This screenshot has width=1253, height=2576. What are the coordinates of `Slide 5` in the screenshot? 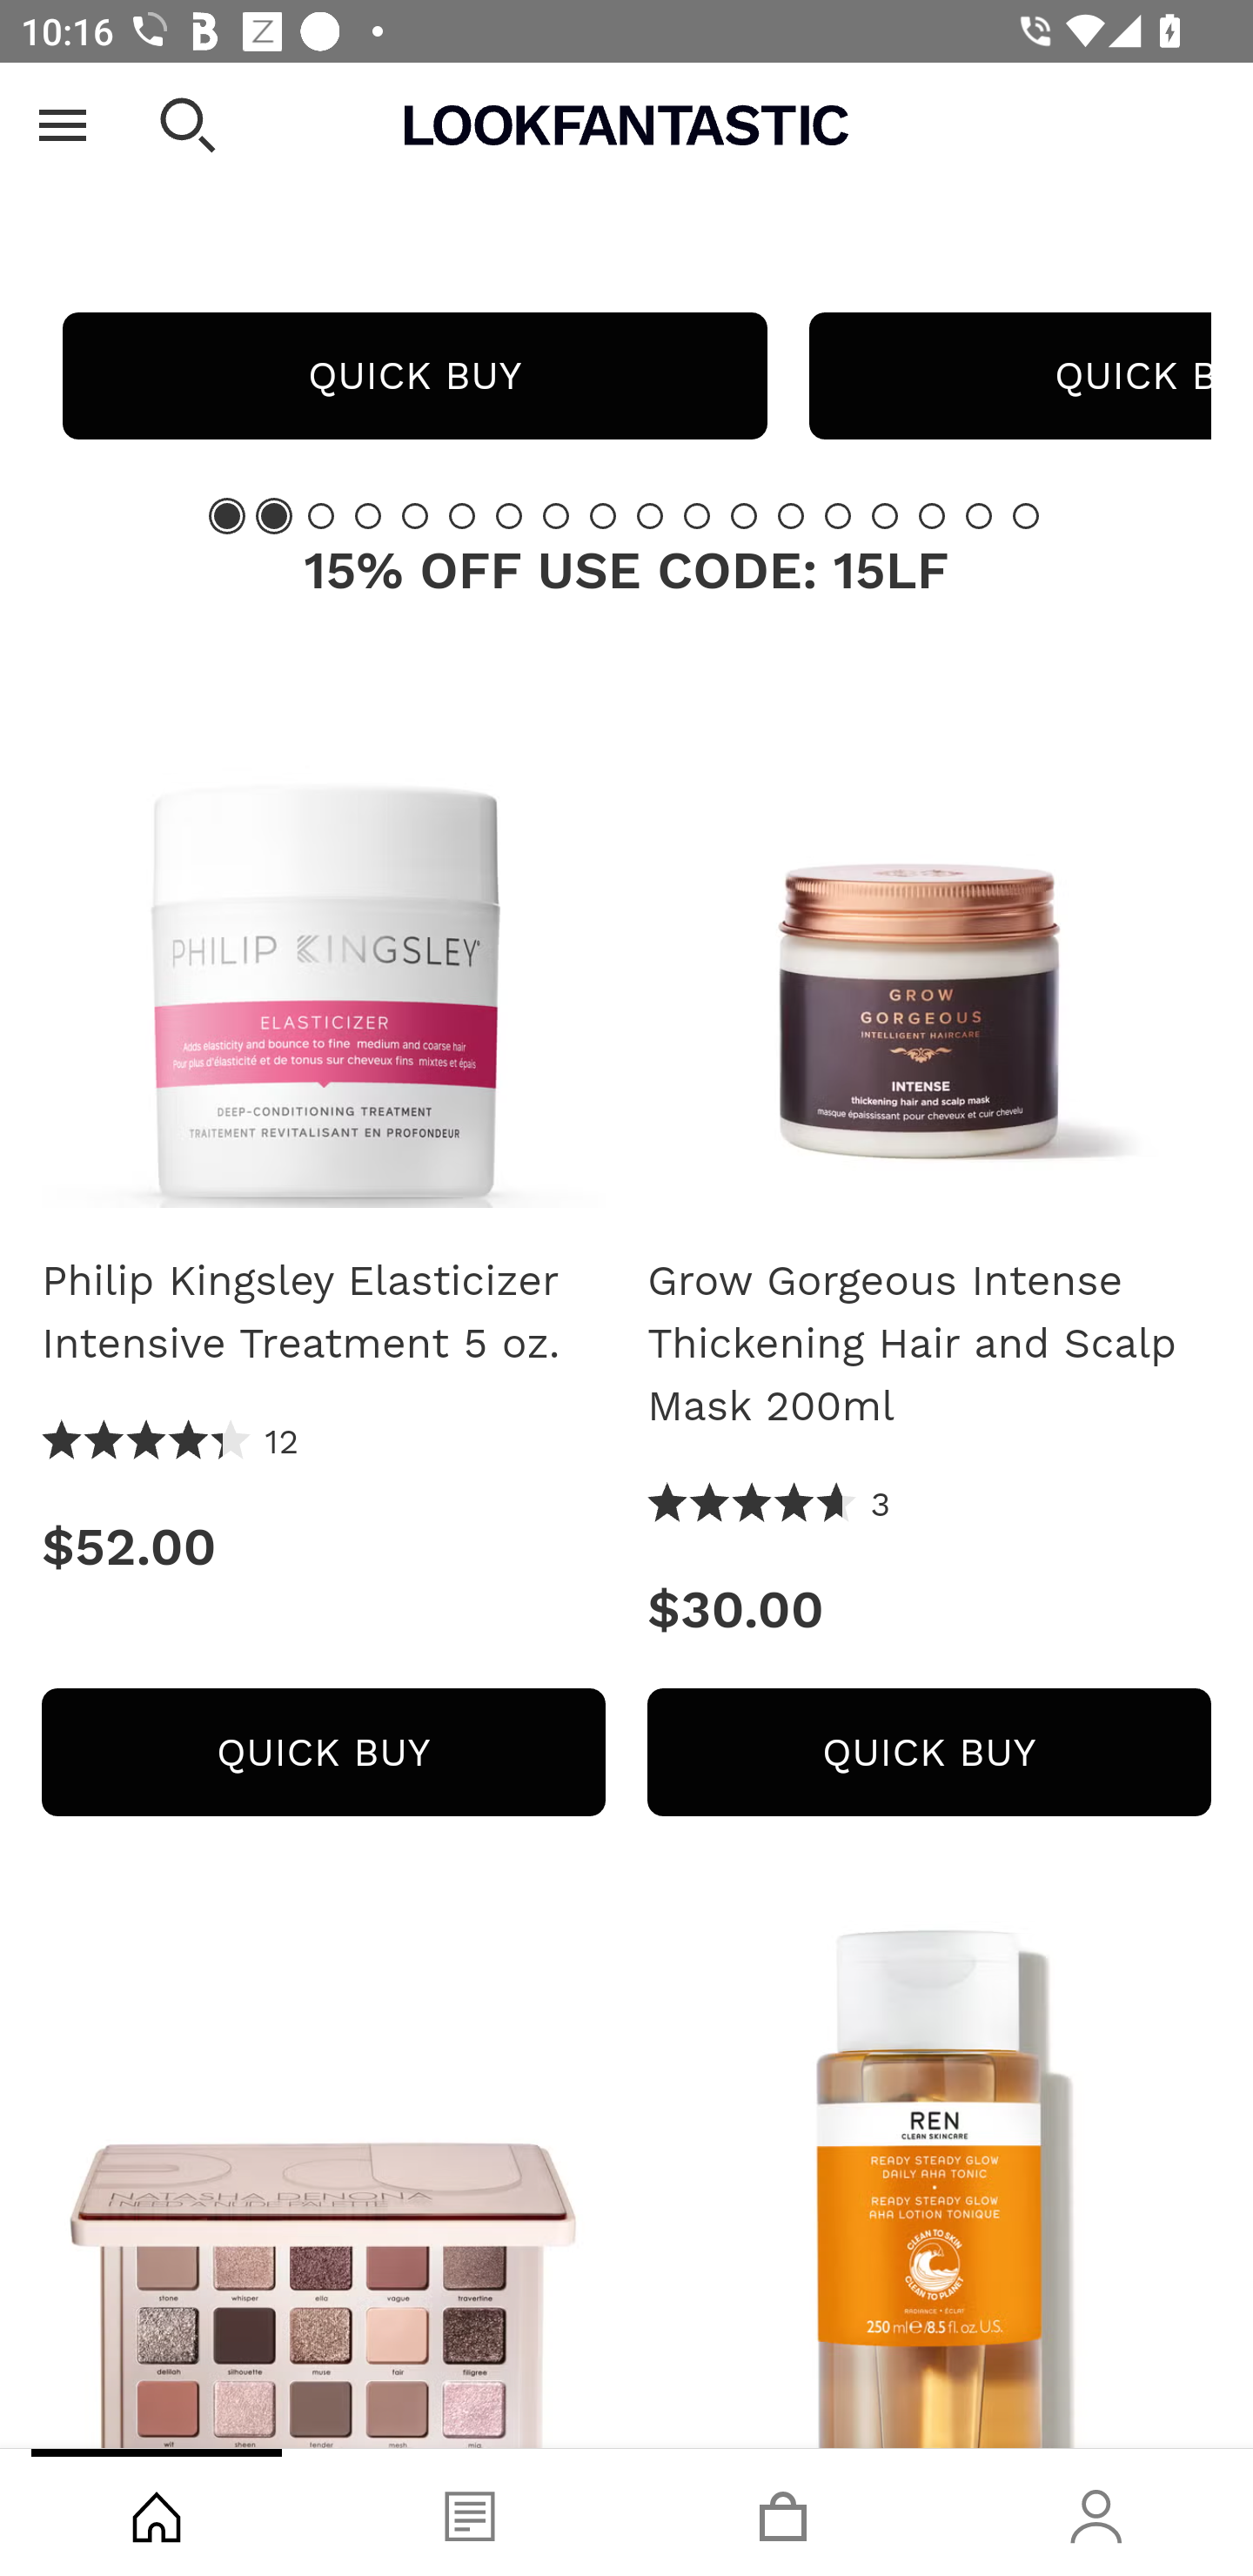 It's located at (415, 516).